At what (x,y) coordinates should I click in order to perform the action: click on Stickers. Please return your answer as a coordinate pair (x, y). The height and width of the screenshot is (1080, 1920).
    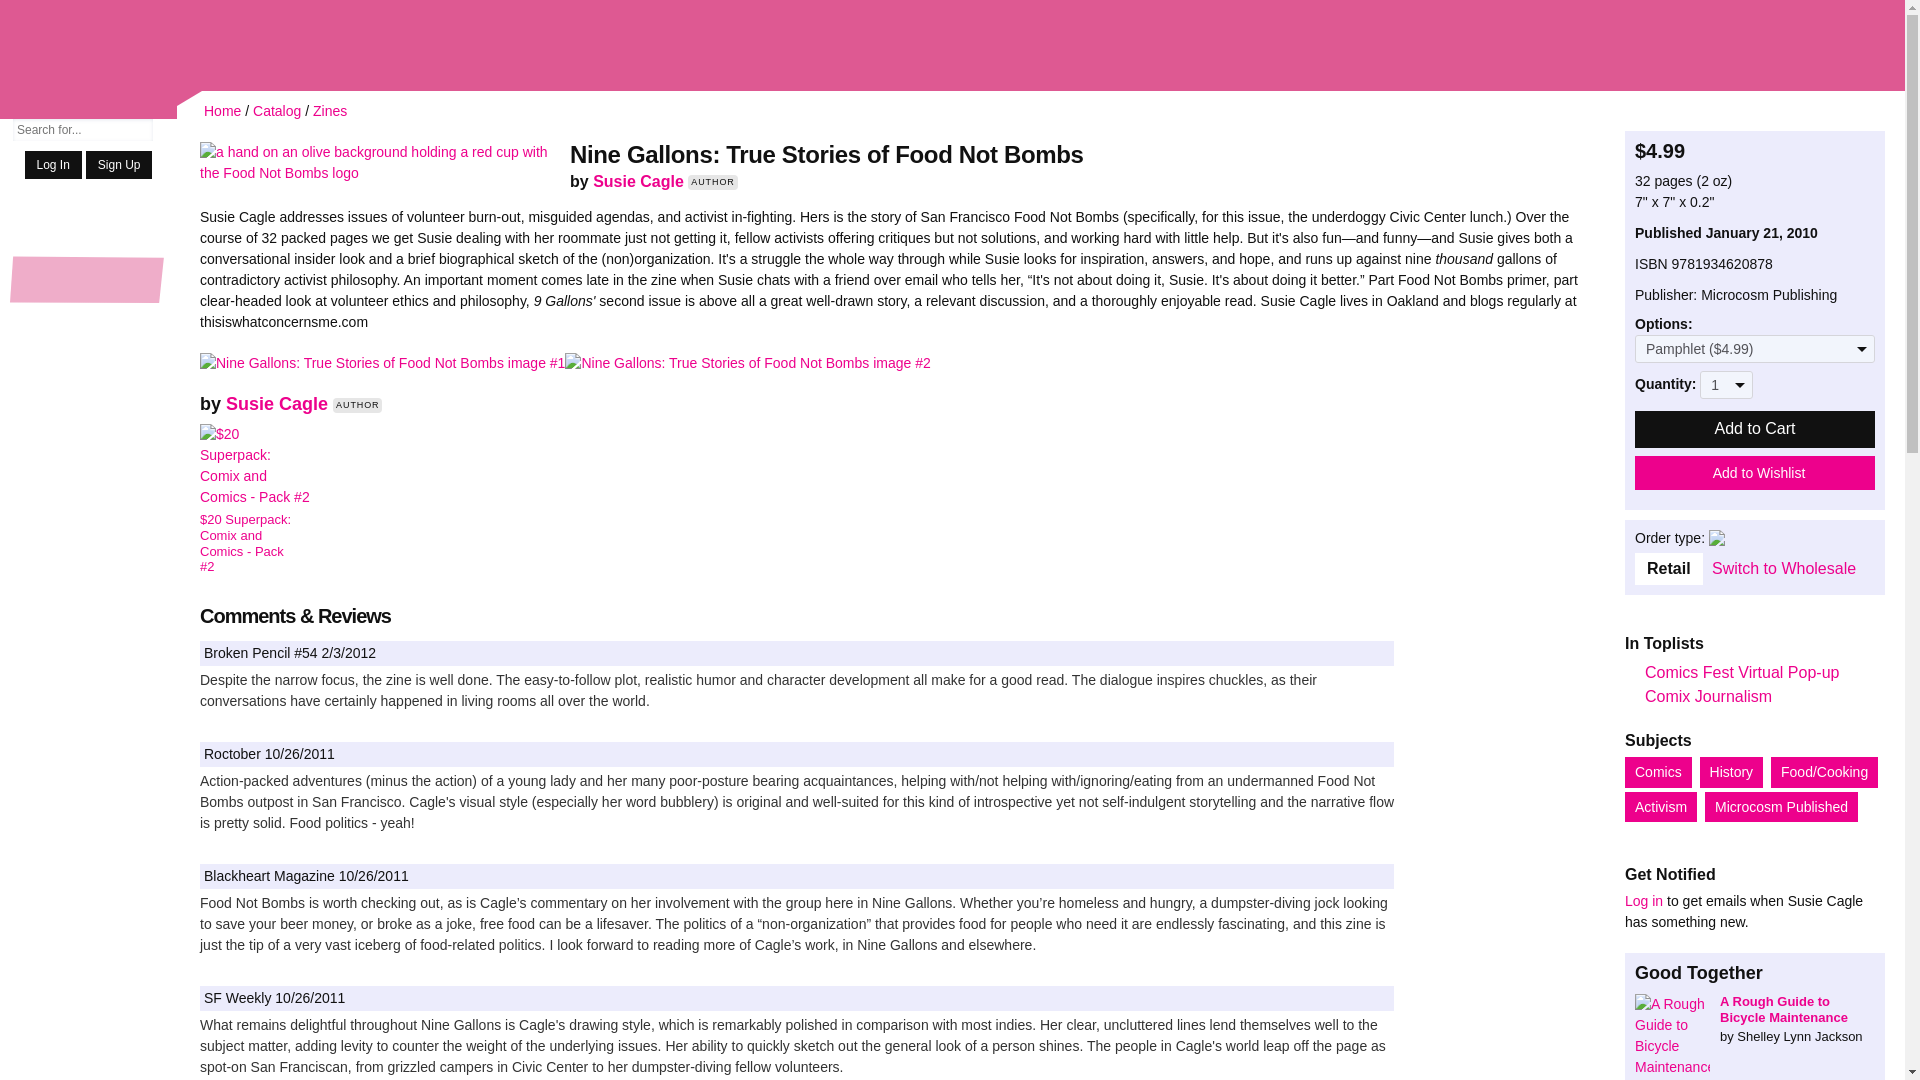
    Looking at the image, I should click on (88, 426).